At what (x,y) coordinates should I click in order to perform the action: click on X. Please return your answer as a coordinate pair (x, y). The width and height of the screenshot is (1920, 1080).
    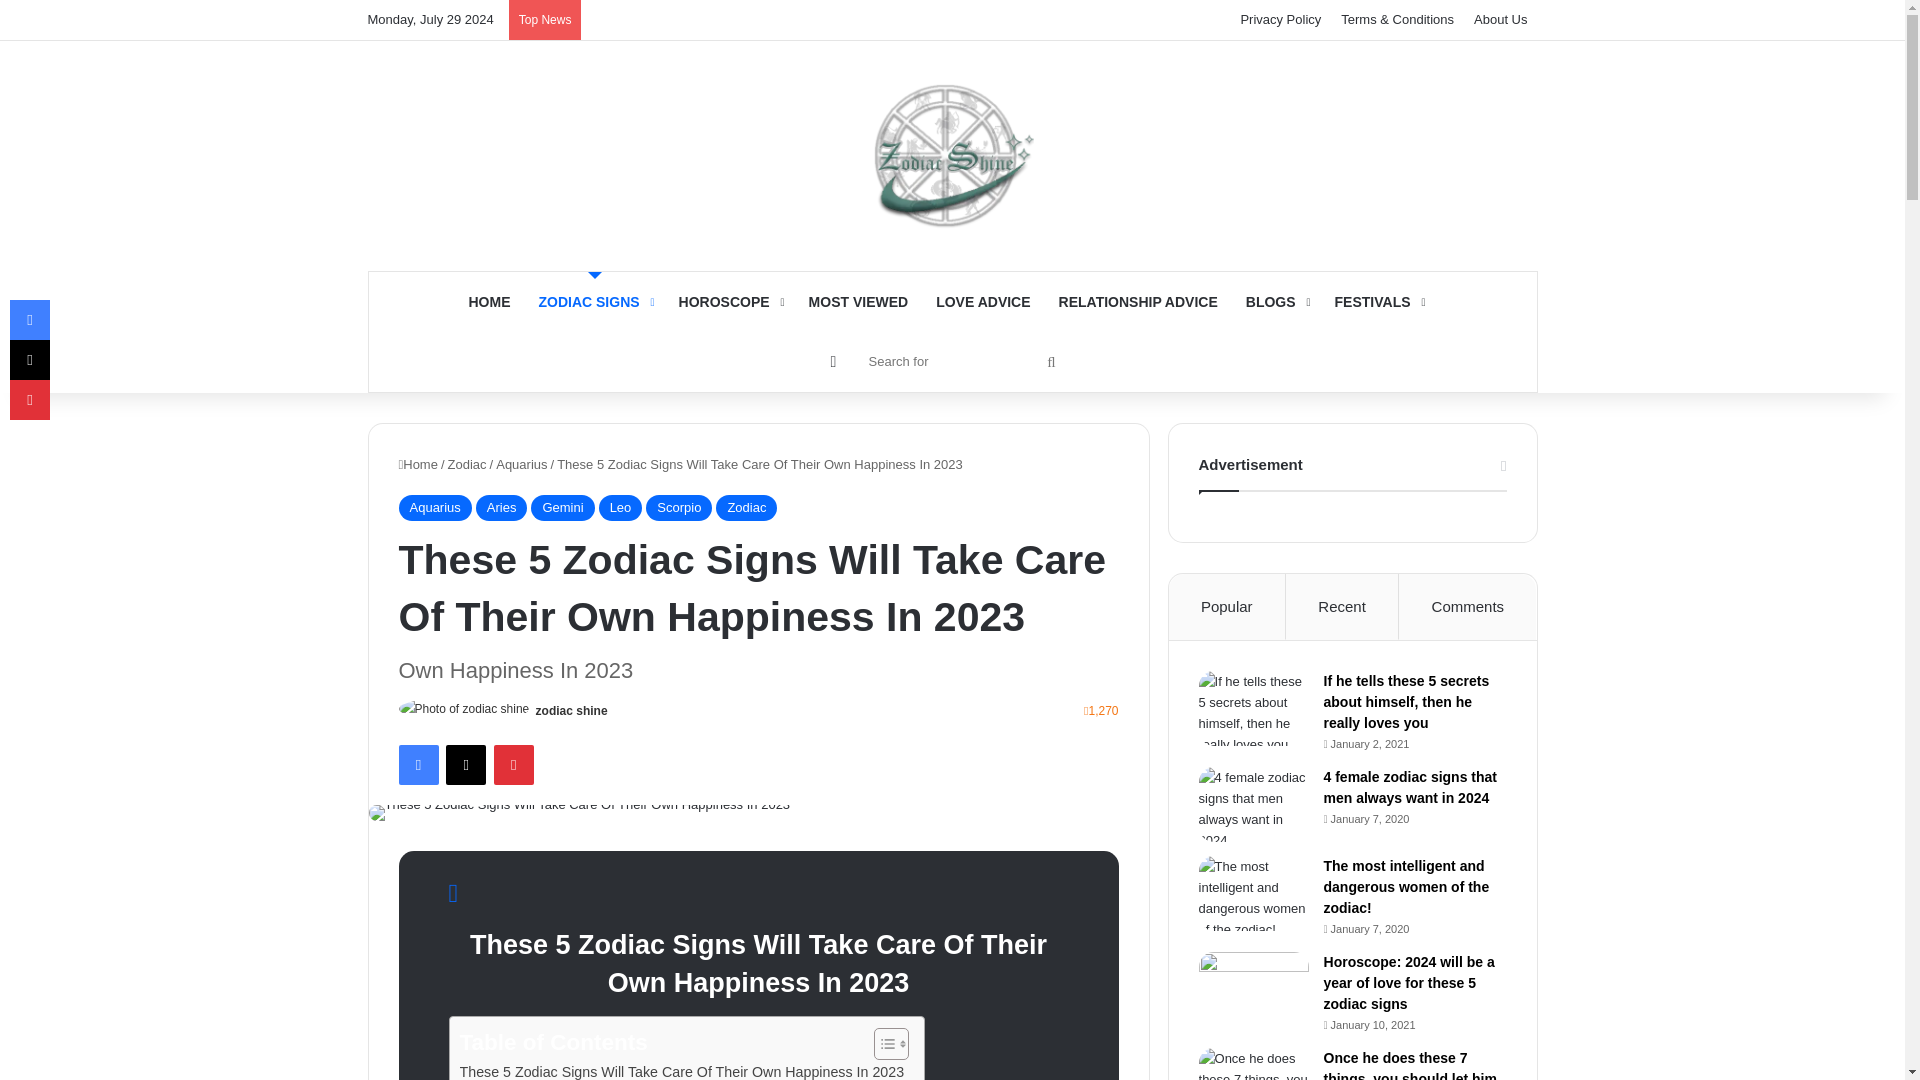
    Looking at the image, I should click on (465, 765).